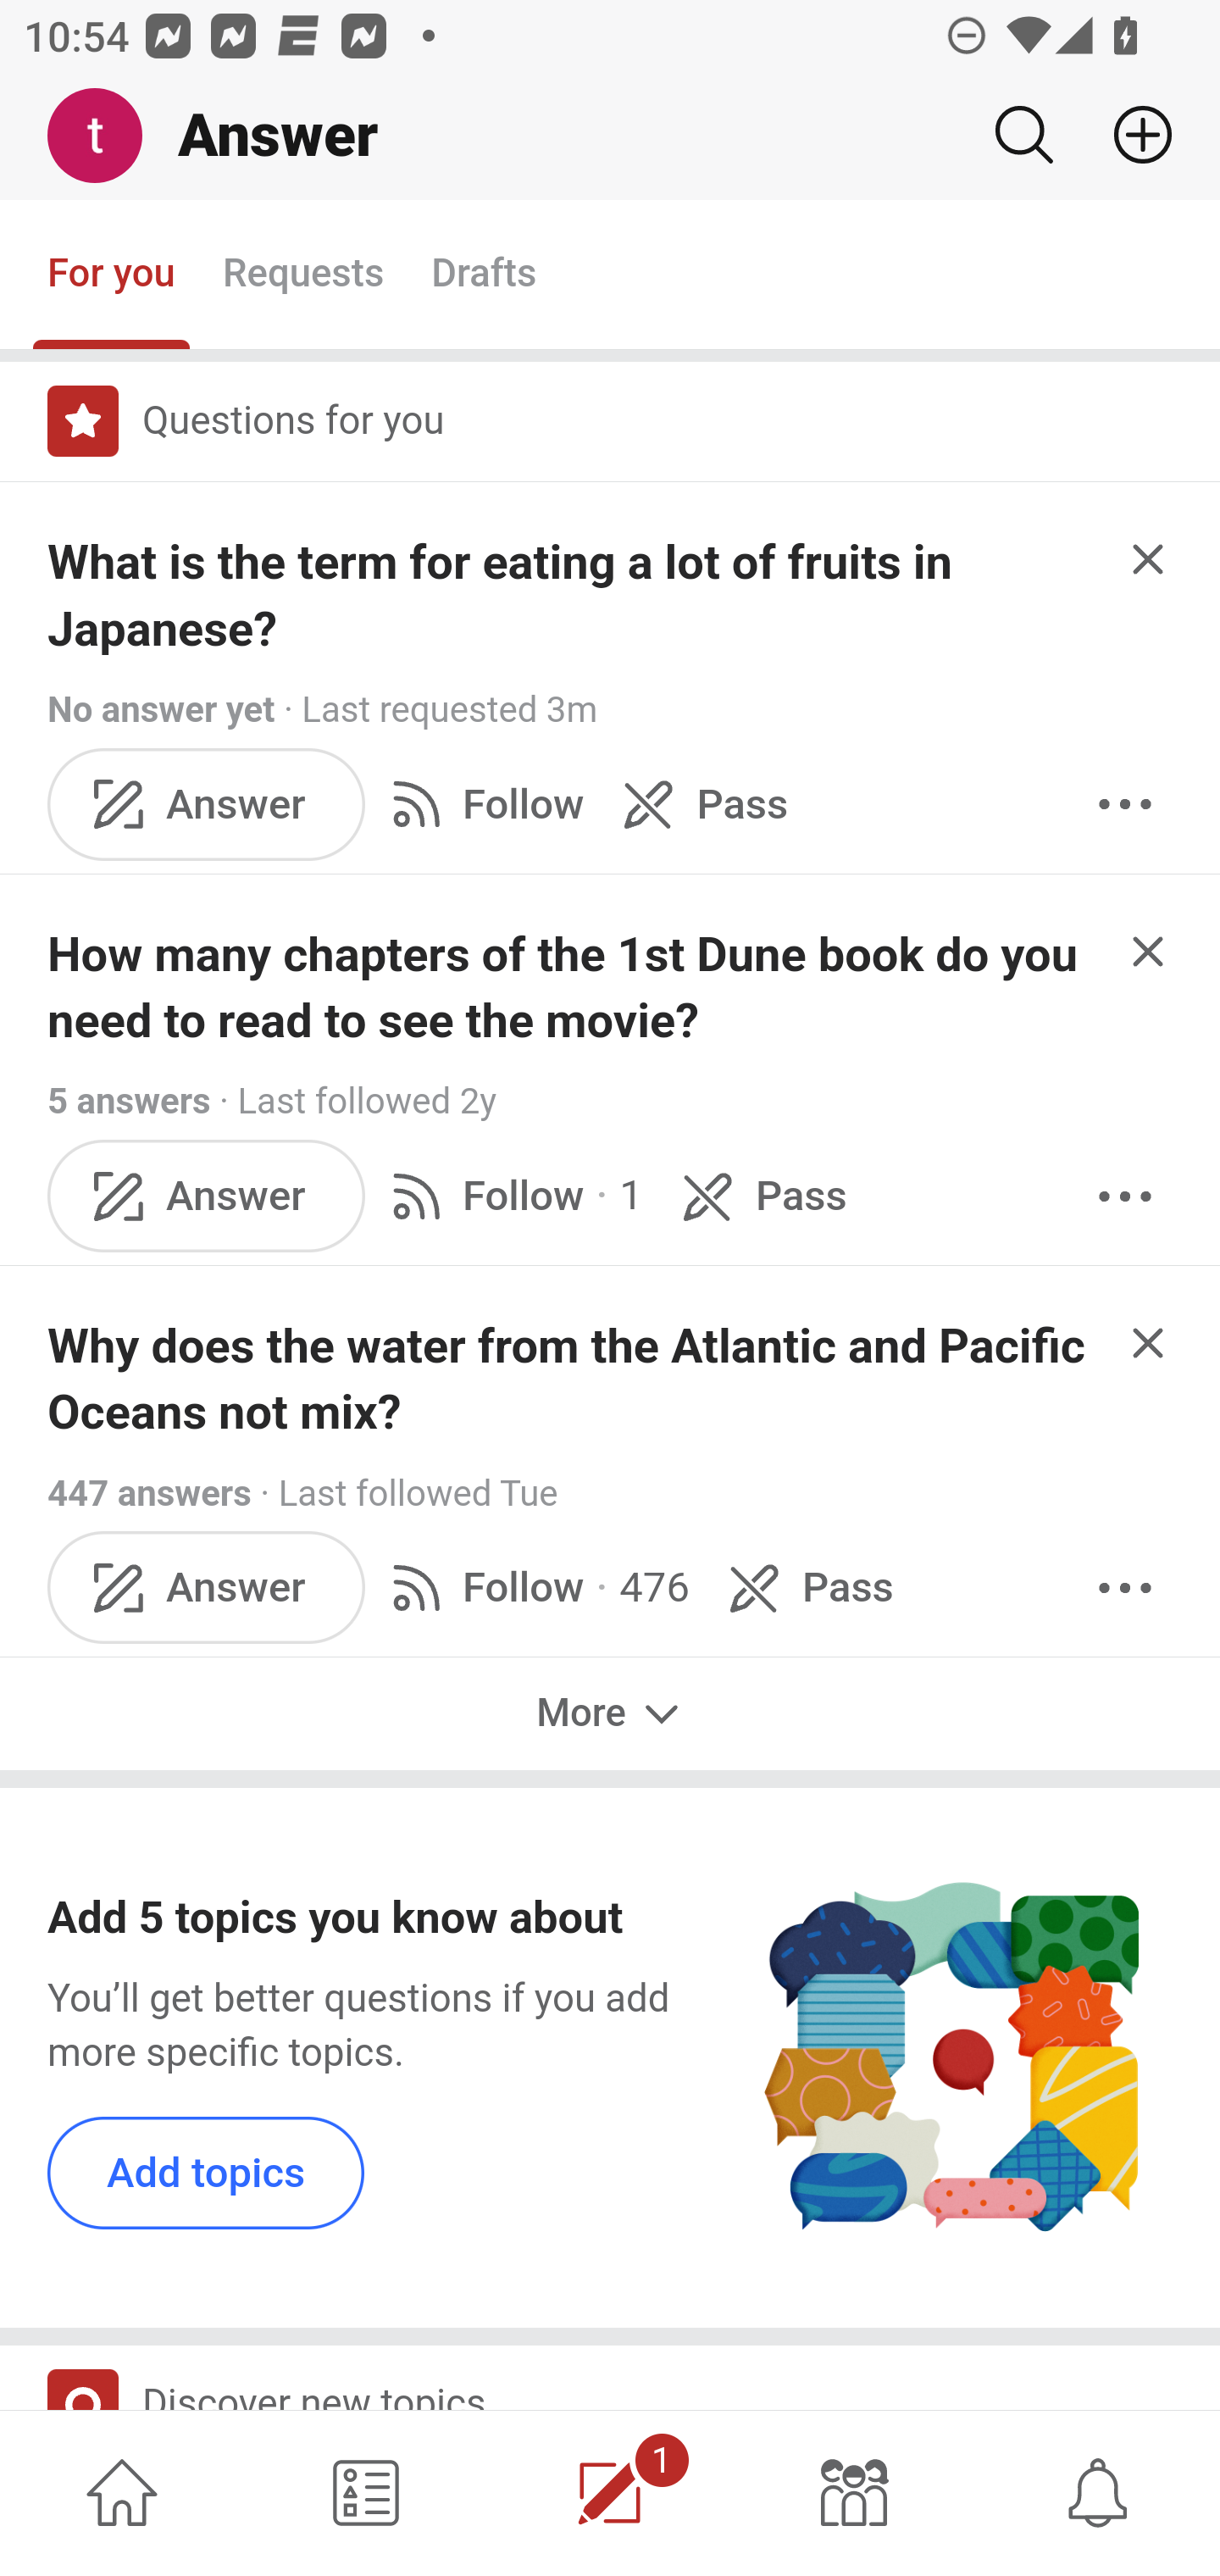 The image size is (1220, 2576). I want to click on Requests, so click(302, 275).